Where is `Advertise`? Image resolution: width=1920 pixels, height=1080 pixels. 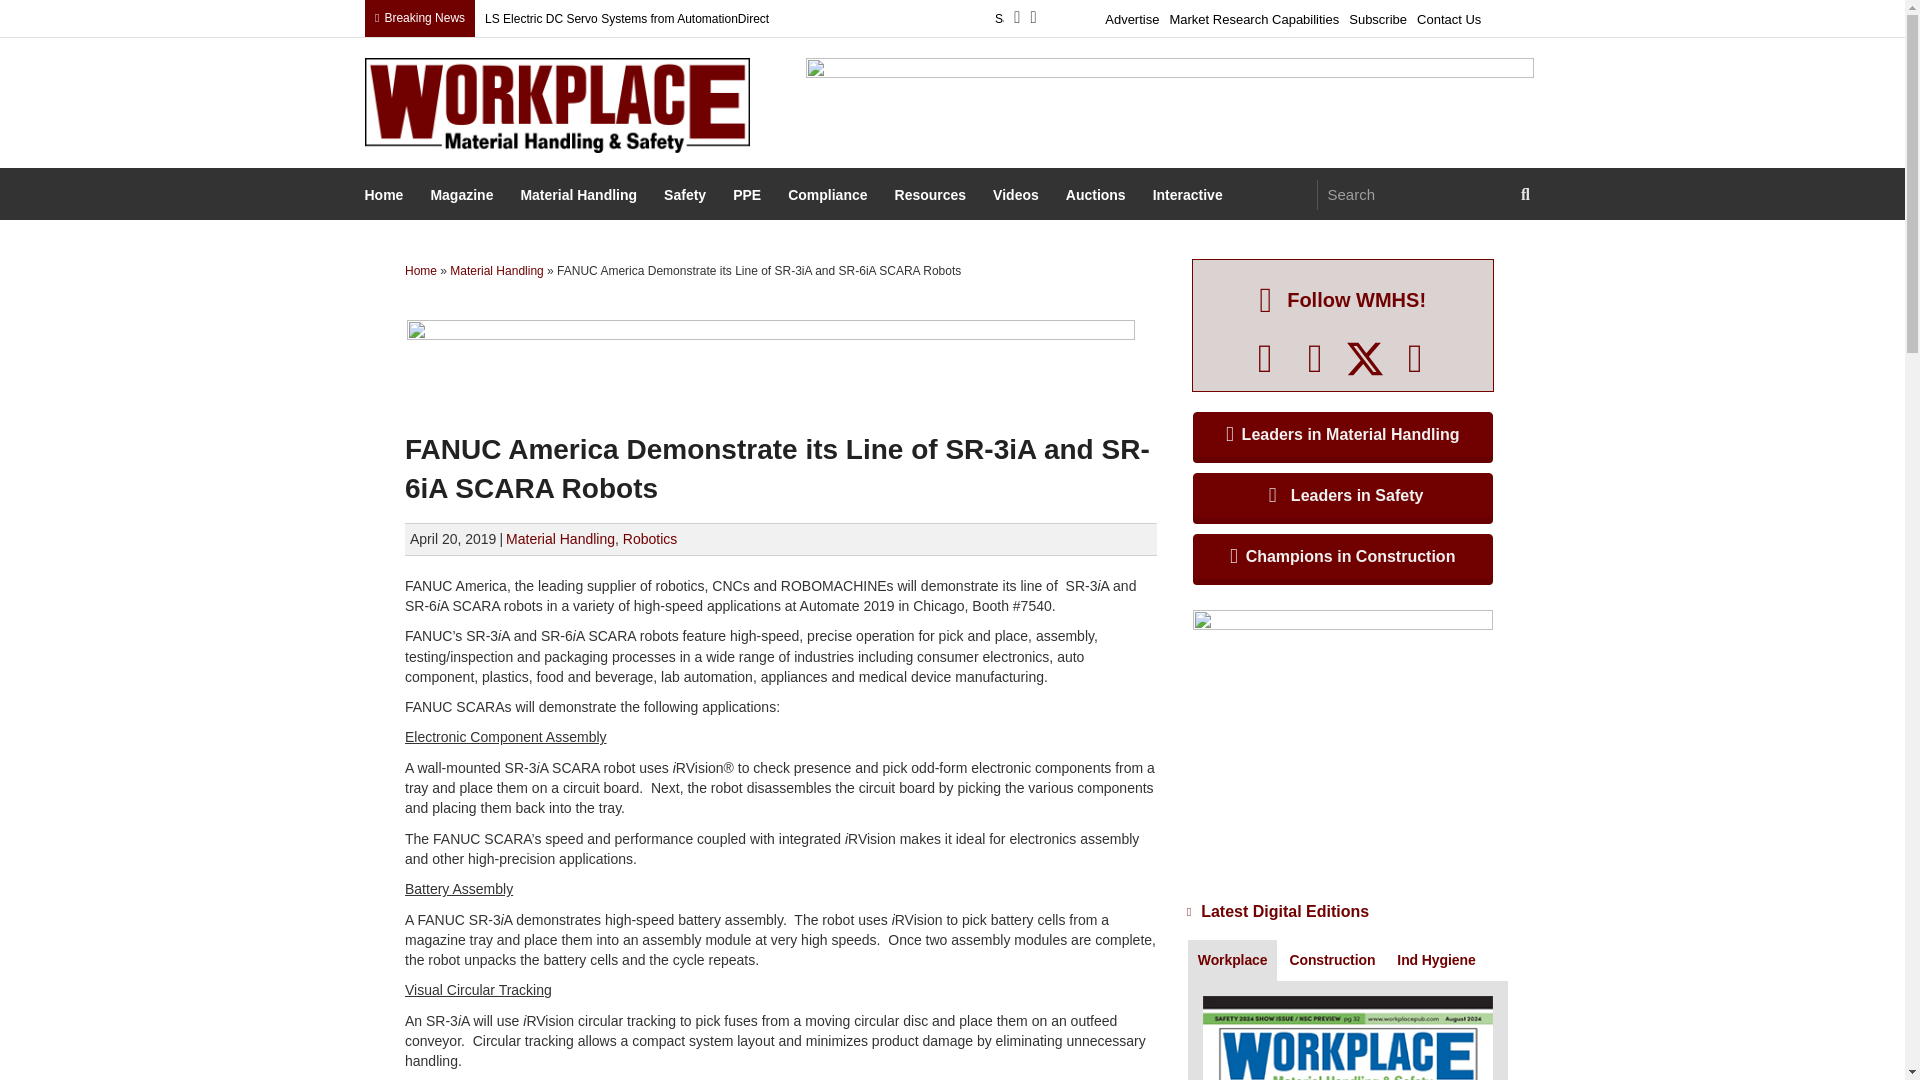
Advertise is located at coordinates (1132, 16).